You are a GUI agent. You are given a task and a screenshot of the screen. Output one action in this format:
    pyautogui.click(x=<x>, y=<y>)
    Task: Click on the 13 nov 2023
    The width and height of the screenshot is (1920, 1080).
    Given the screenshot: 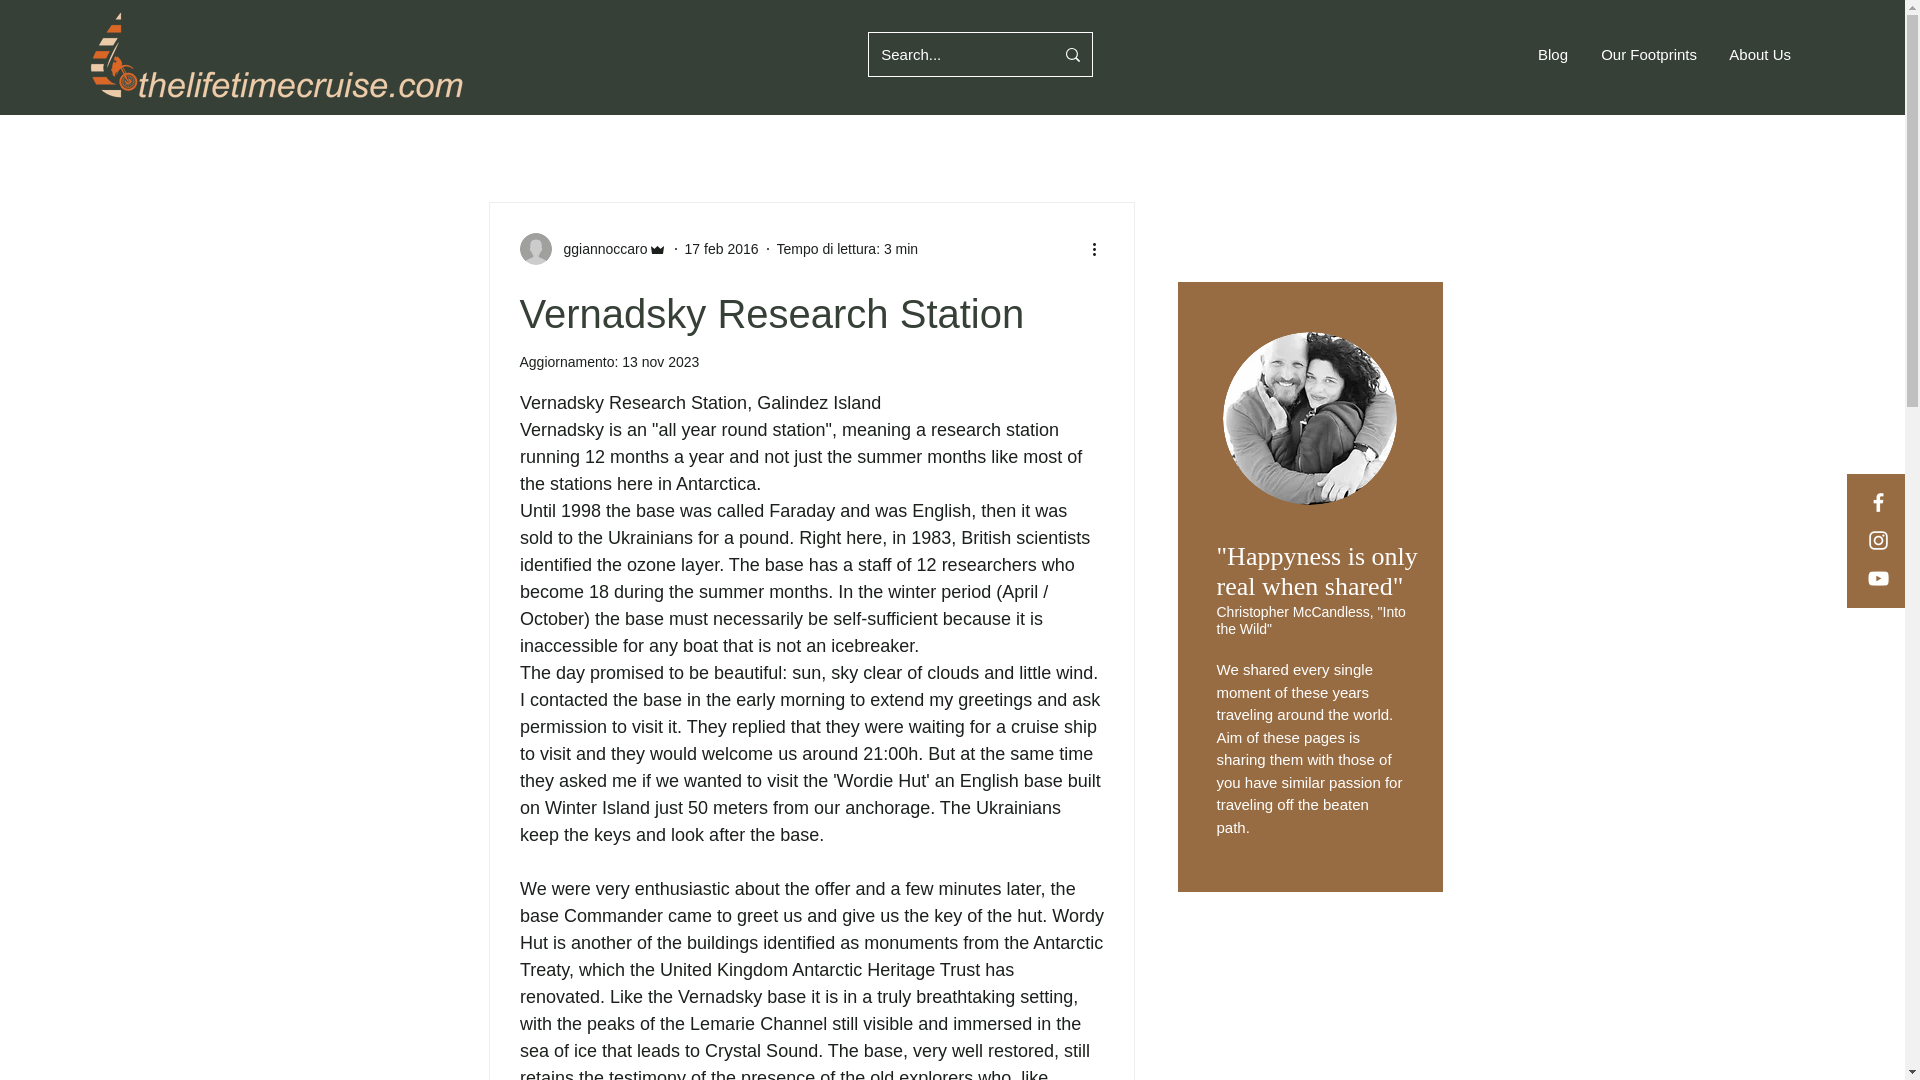 What is the action you would take?
    pyautogui.click(x=660, y=362)
    